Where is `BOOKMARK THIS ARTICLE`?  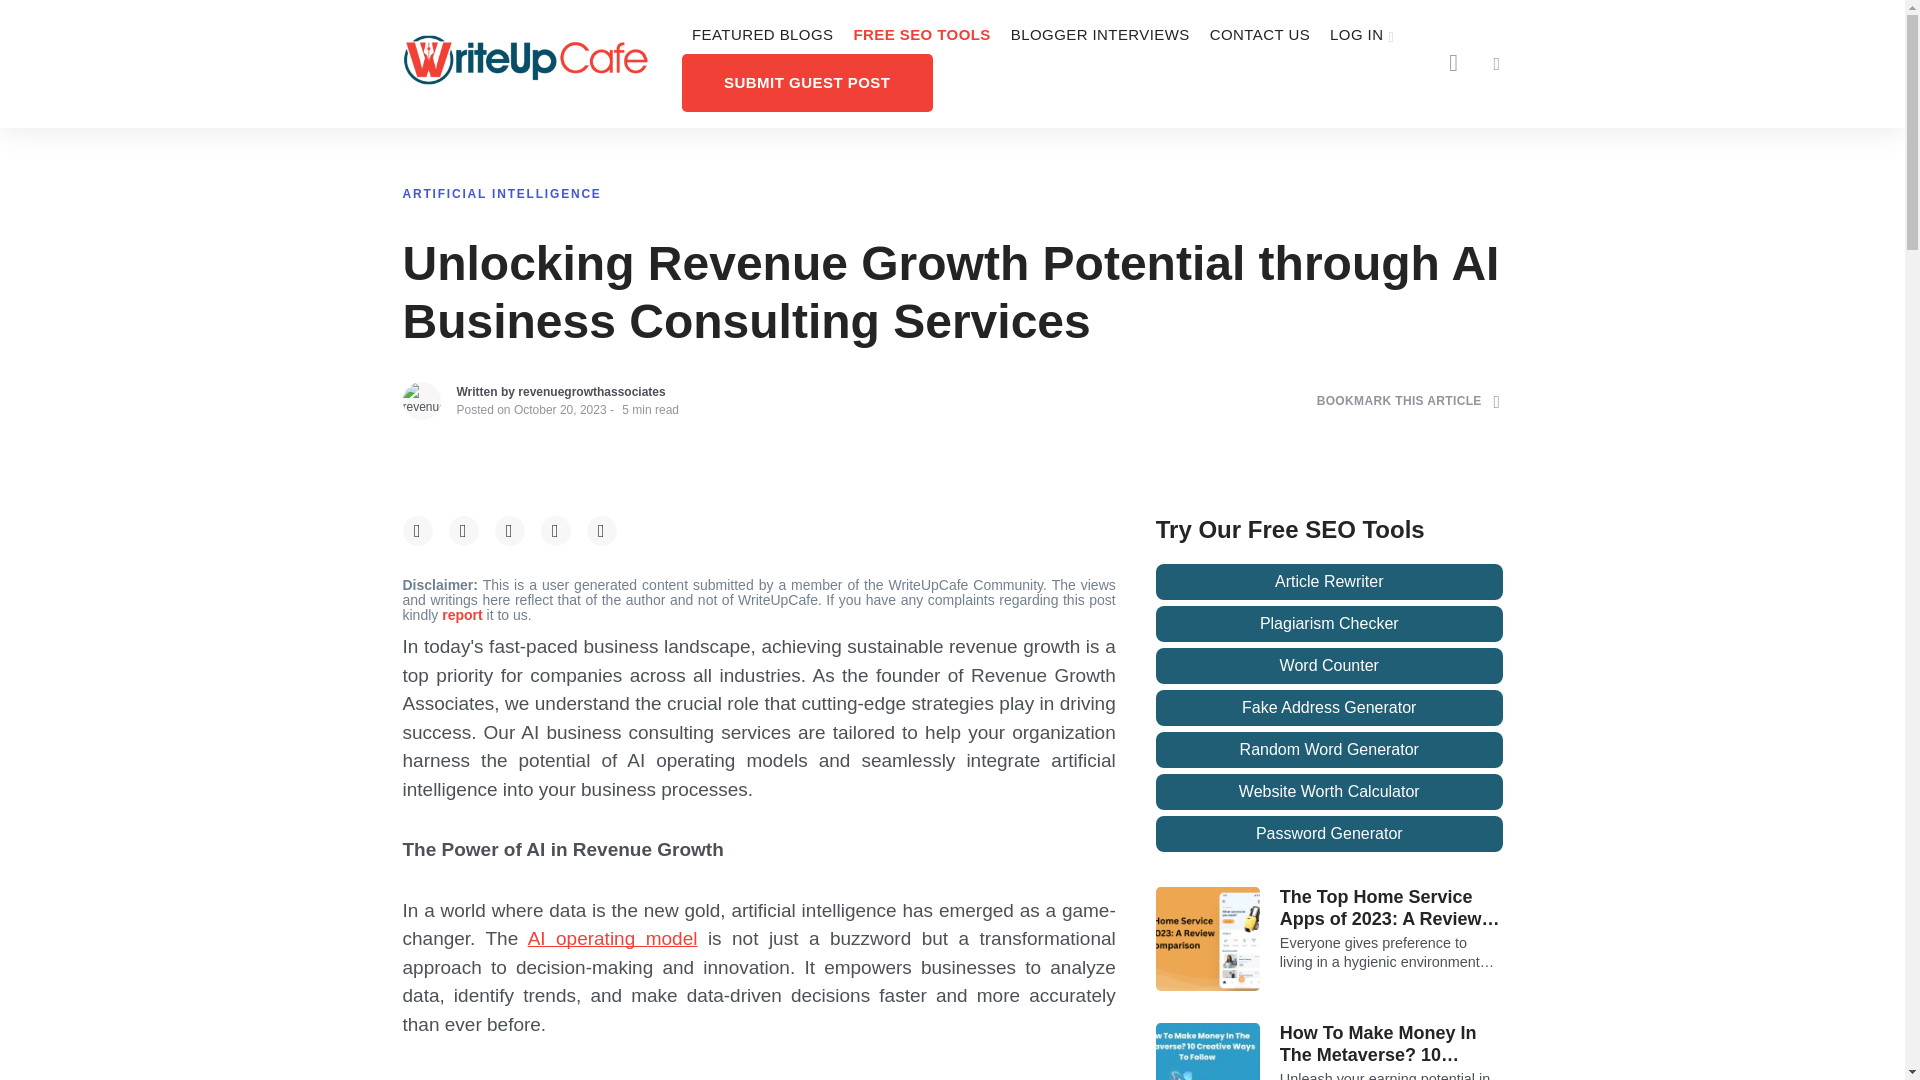
BOOKMARK THIS ARTICLE is located at coordinates (1409, 400).